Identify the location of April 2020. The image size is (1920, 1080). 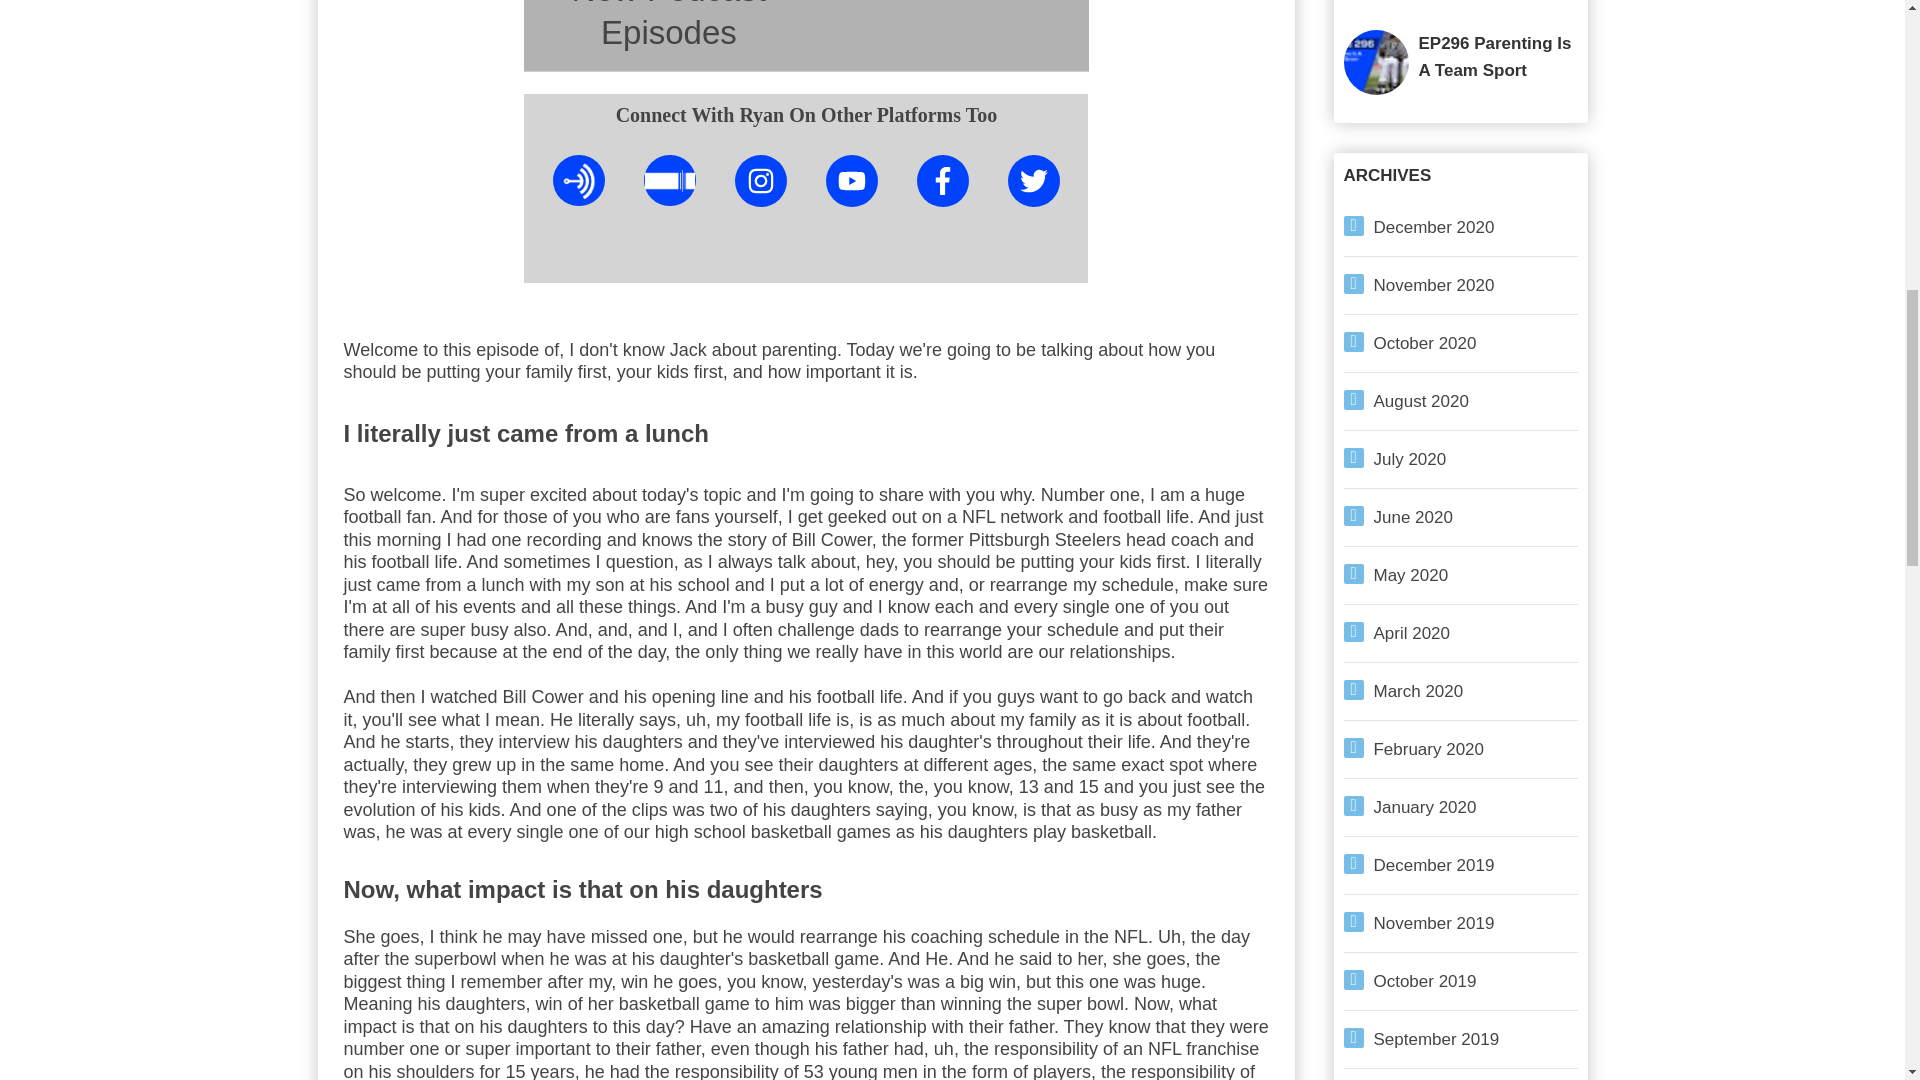
(1412, 633).